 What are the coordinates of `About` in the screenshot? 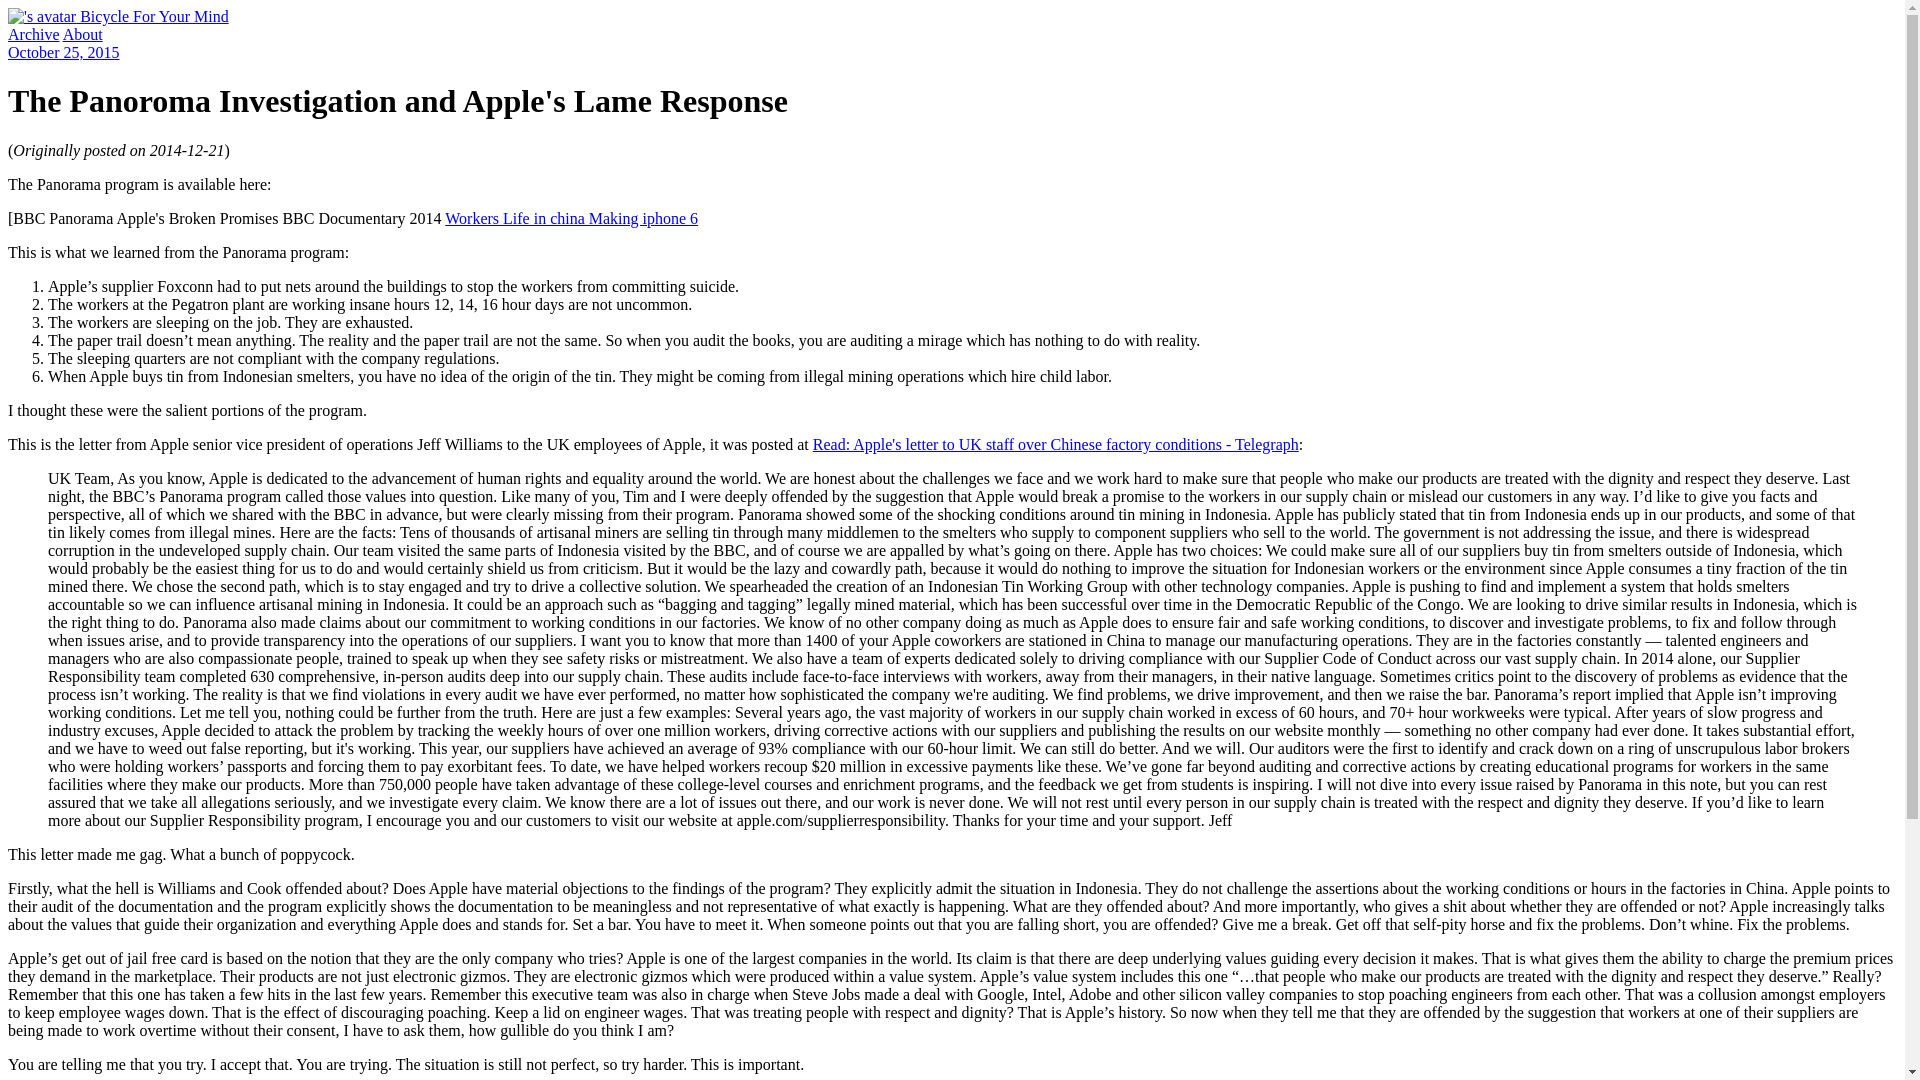 It's located at (83, 34).